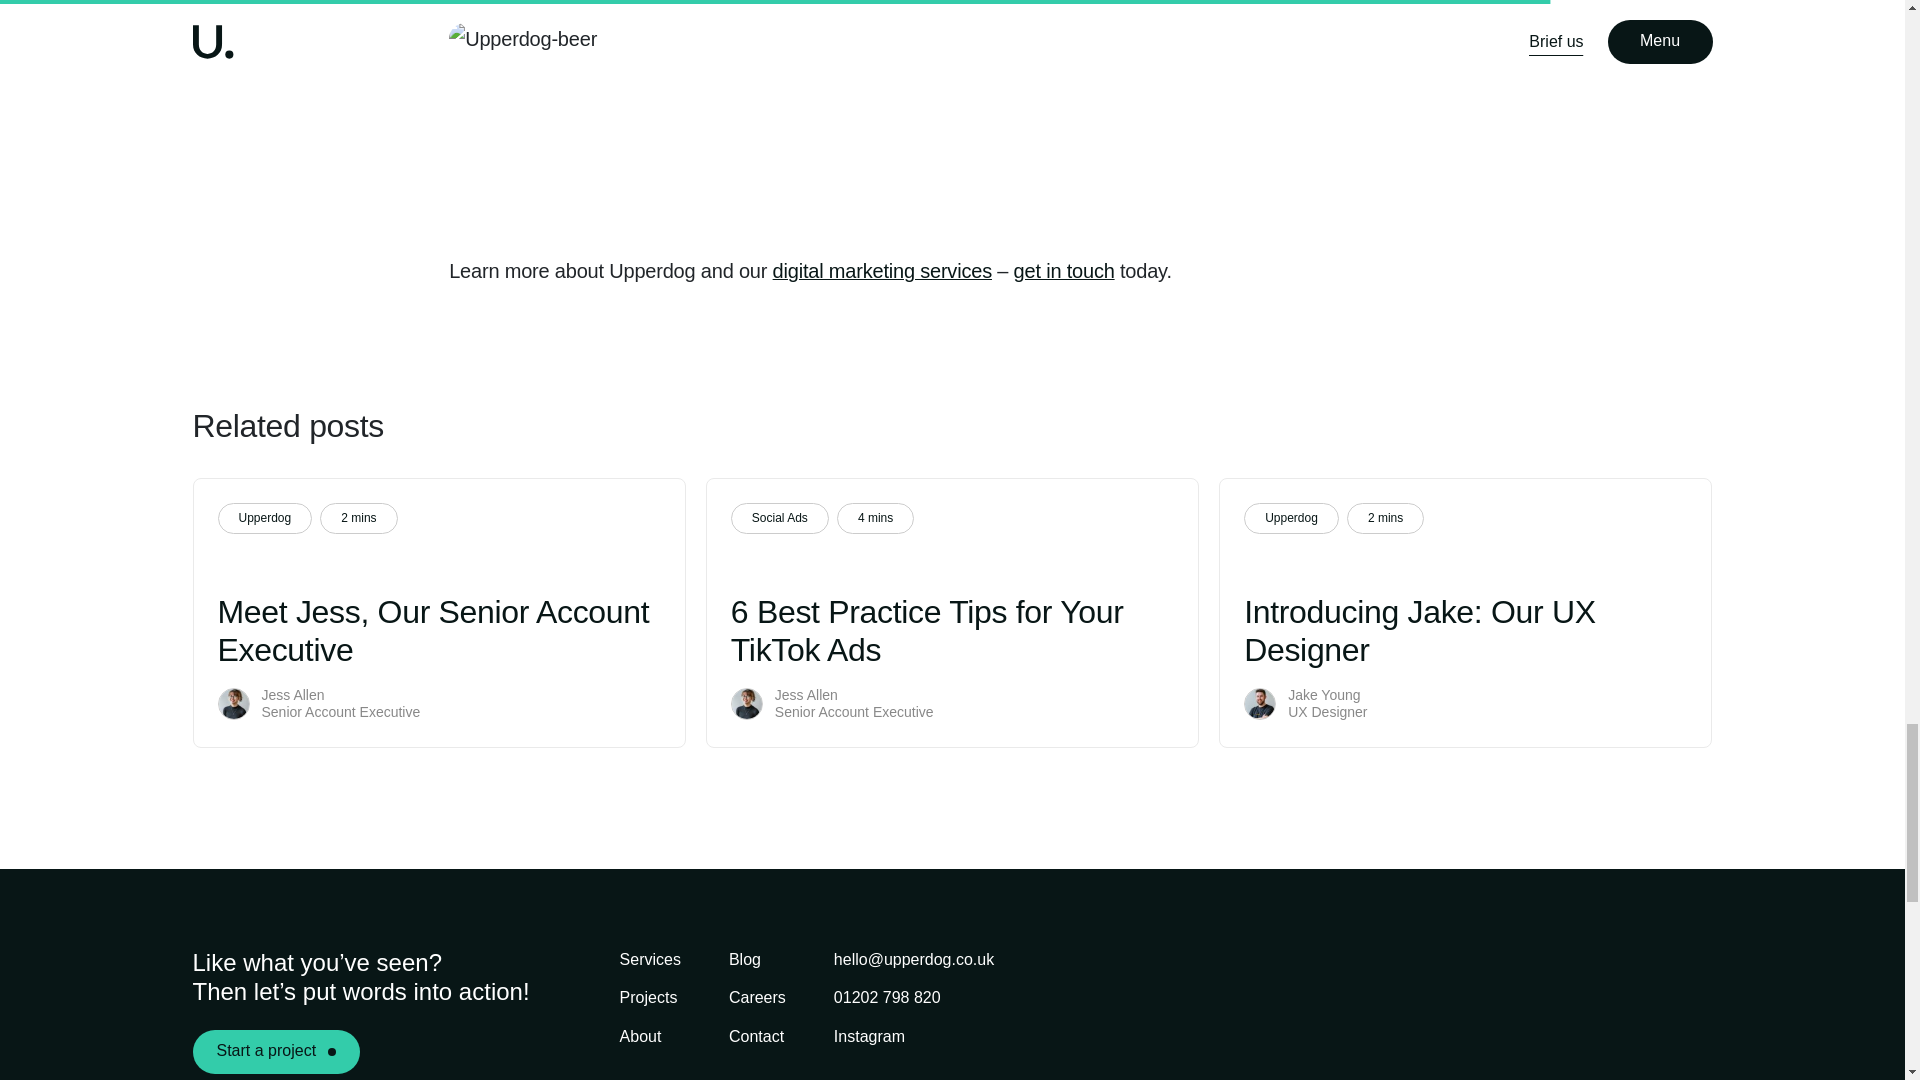 This screenshot has width=1920, height=1080. I want to click on Meet Jess, Our Senior Account Executive, so click(439, 630).